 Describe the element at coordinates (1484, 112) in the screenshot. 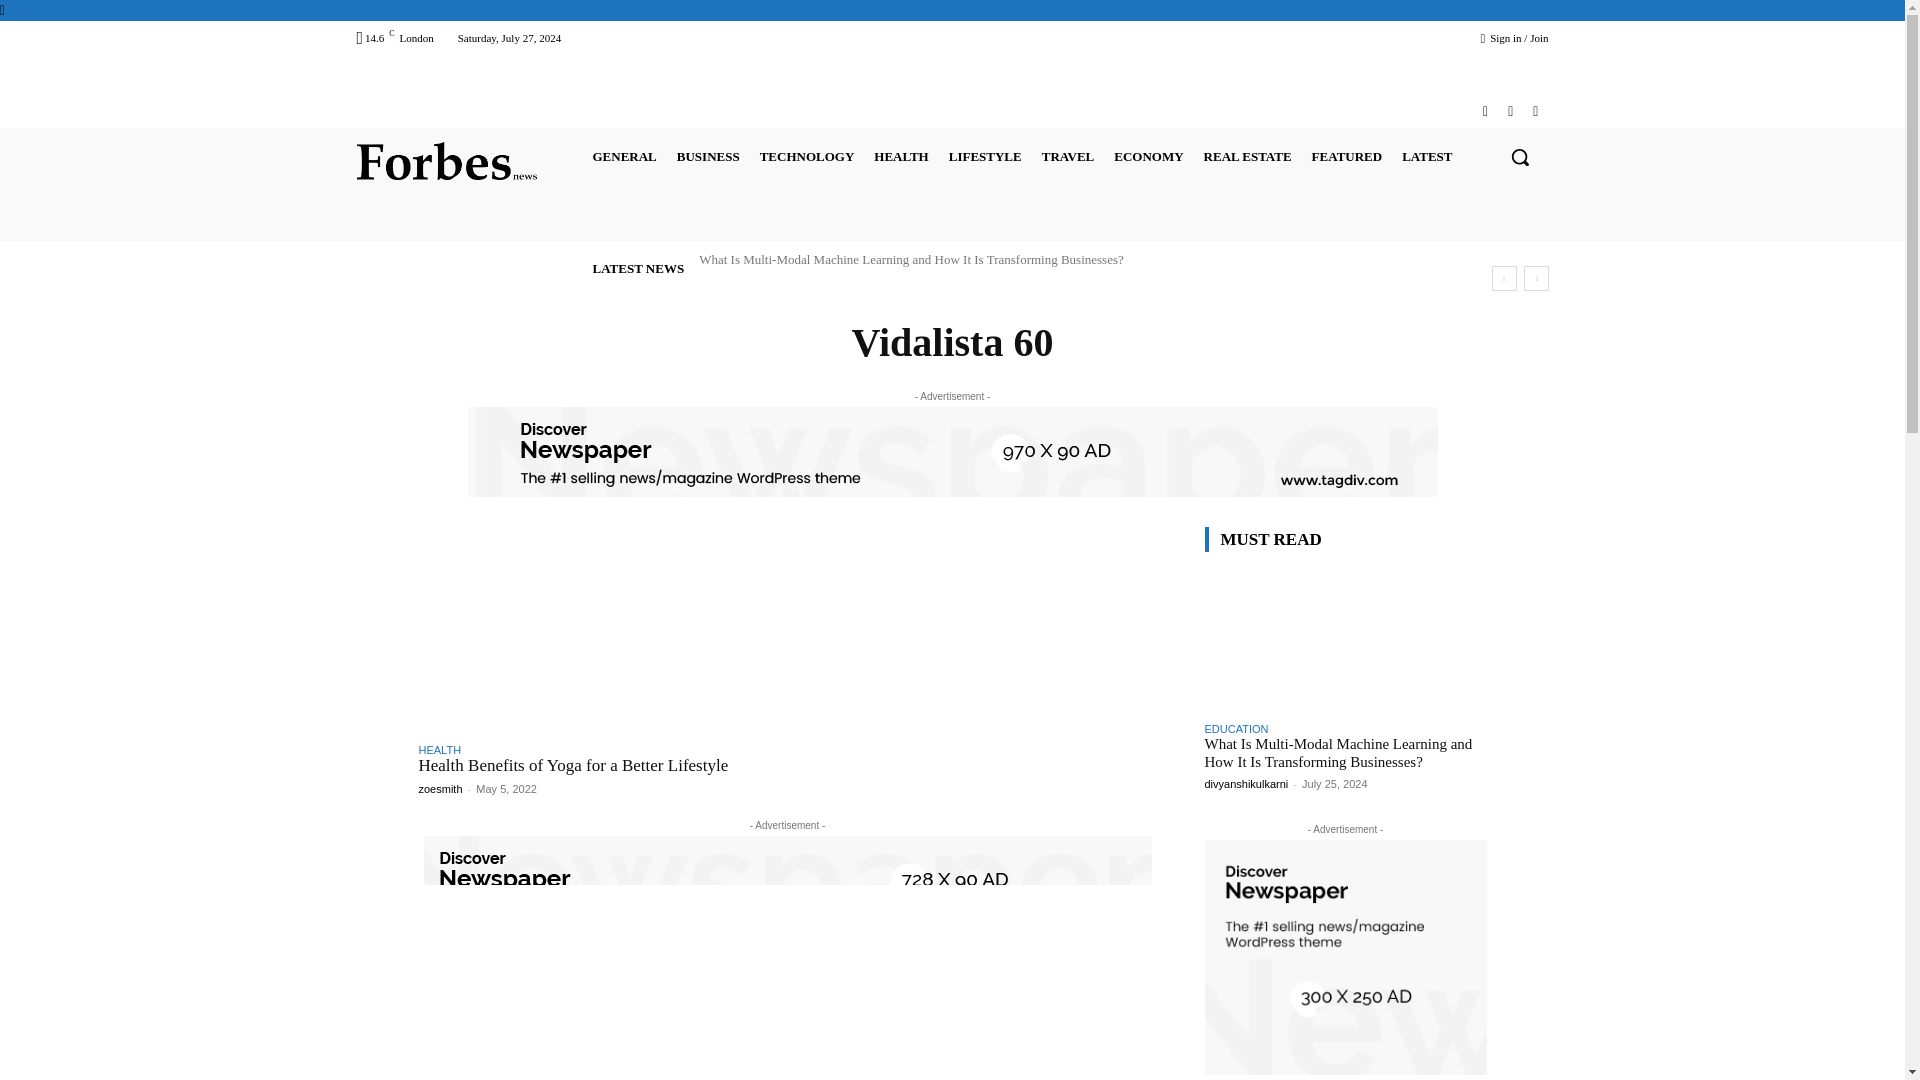

I see `Facebook` at that location.